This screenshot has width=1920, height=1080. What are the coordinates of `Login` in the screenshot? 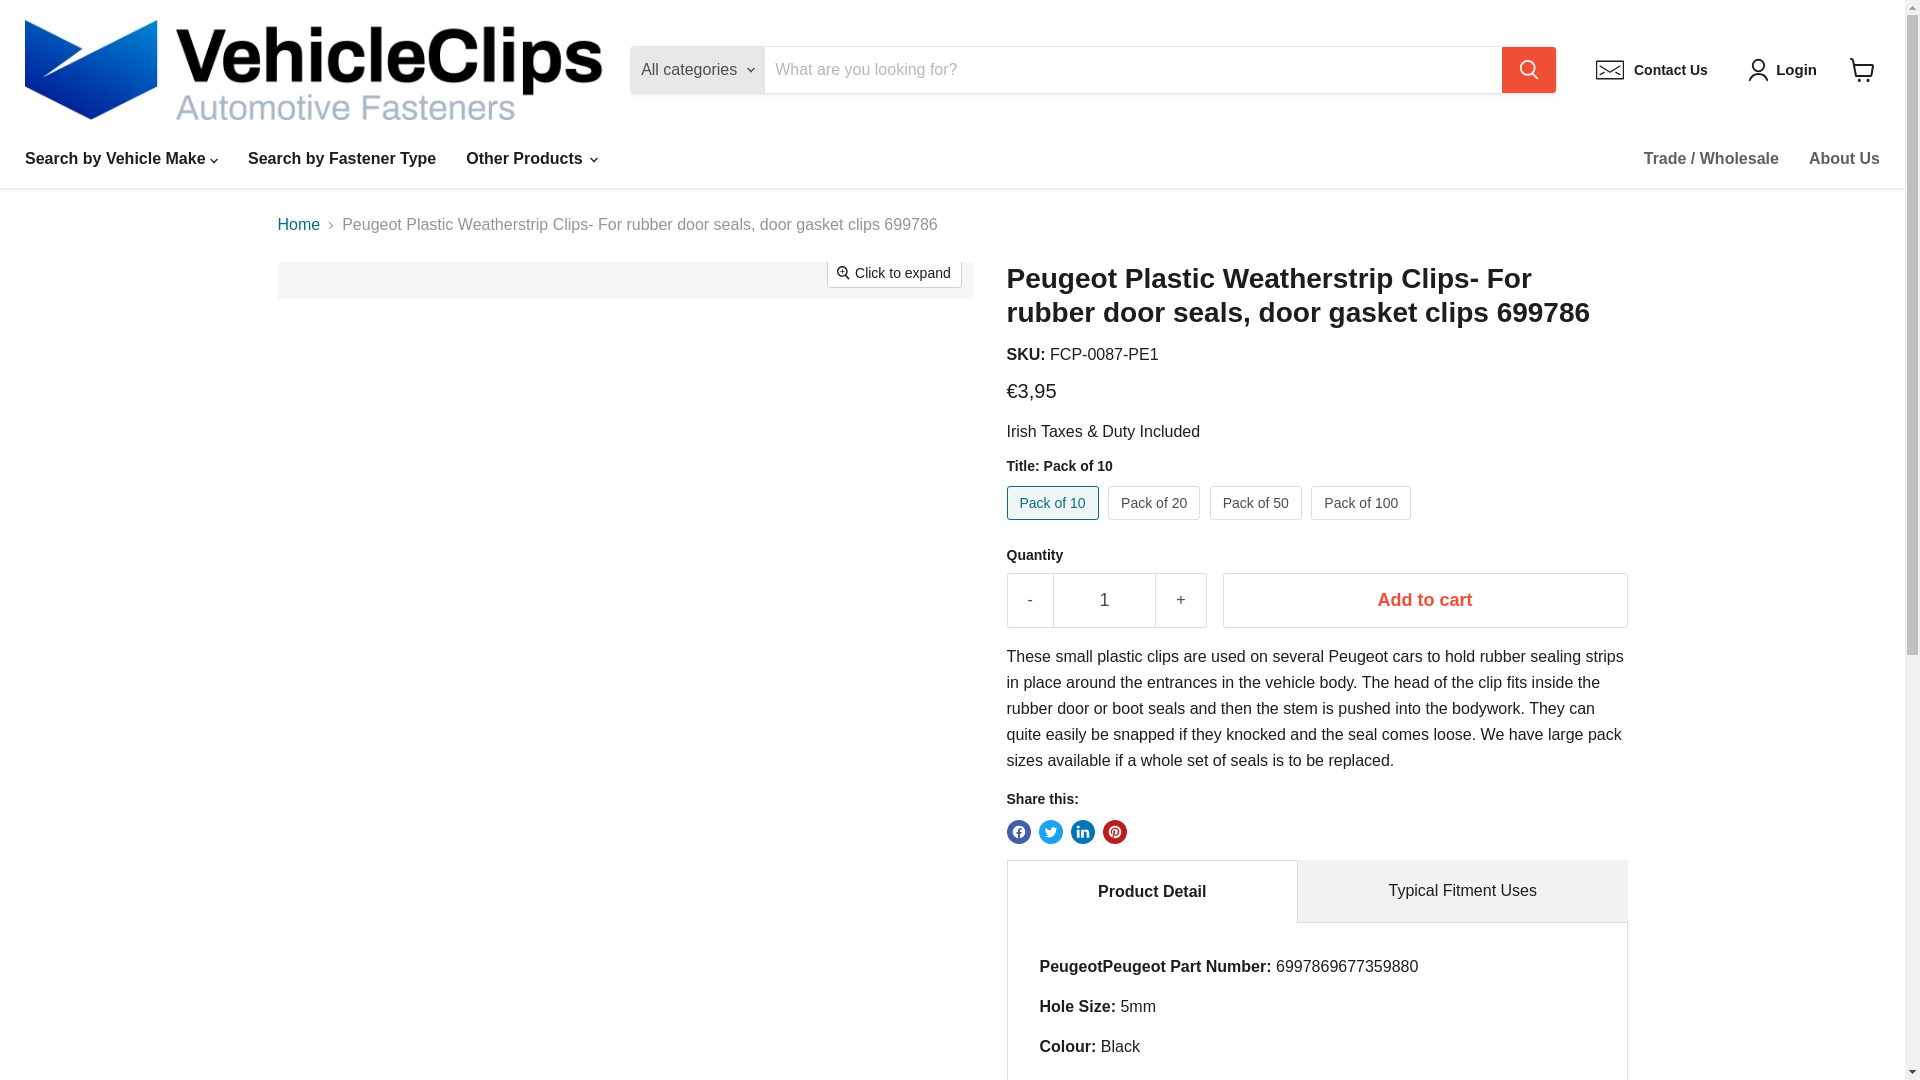 It's located at (1786, 70).